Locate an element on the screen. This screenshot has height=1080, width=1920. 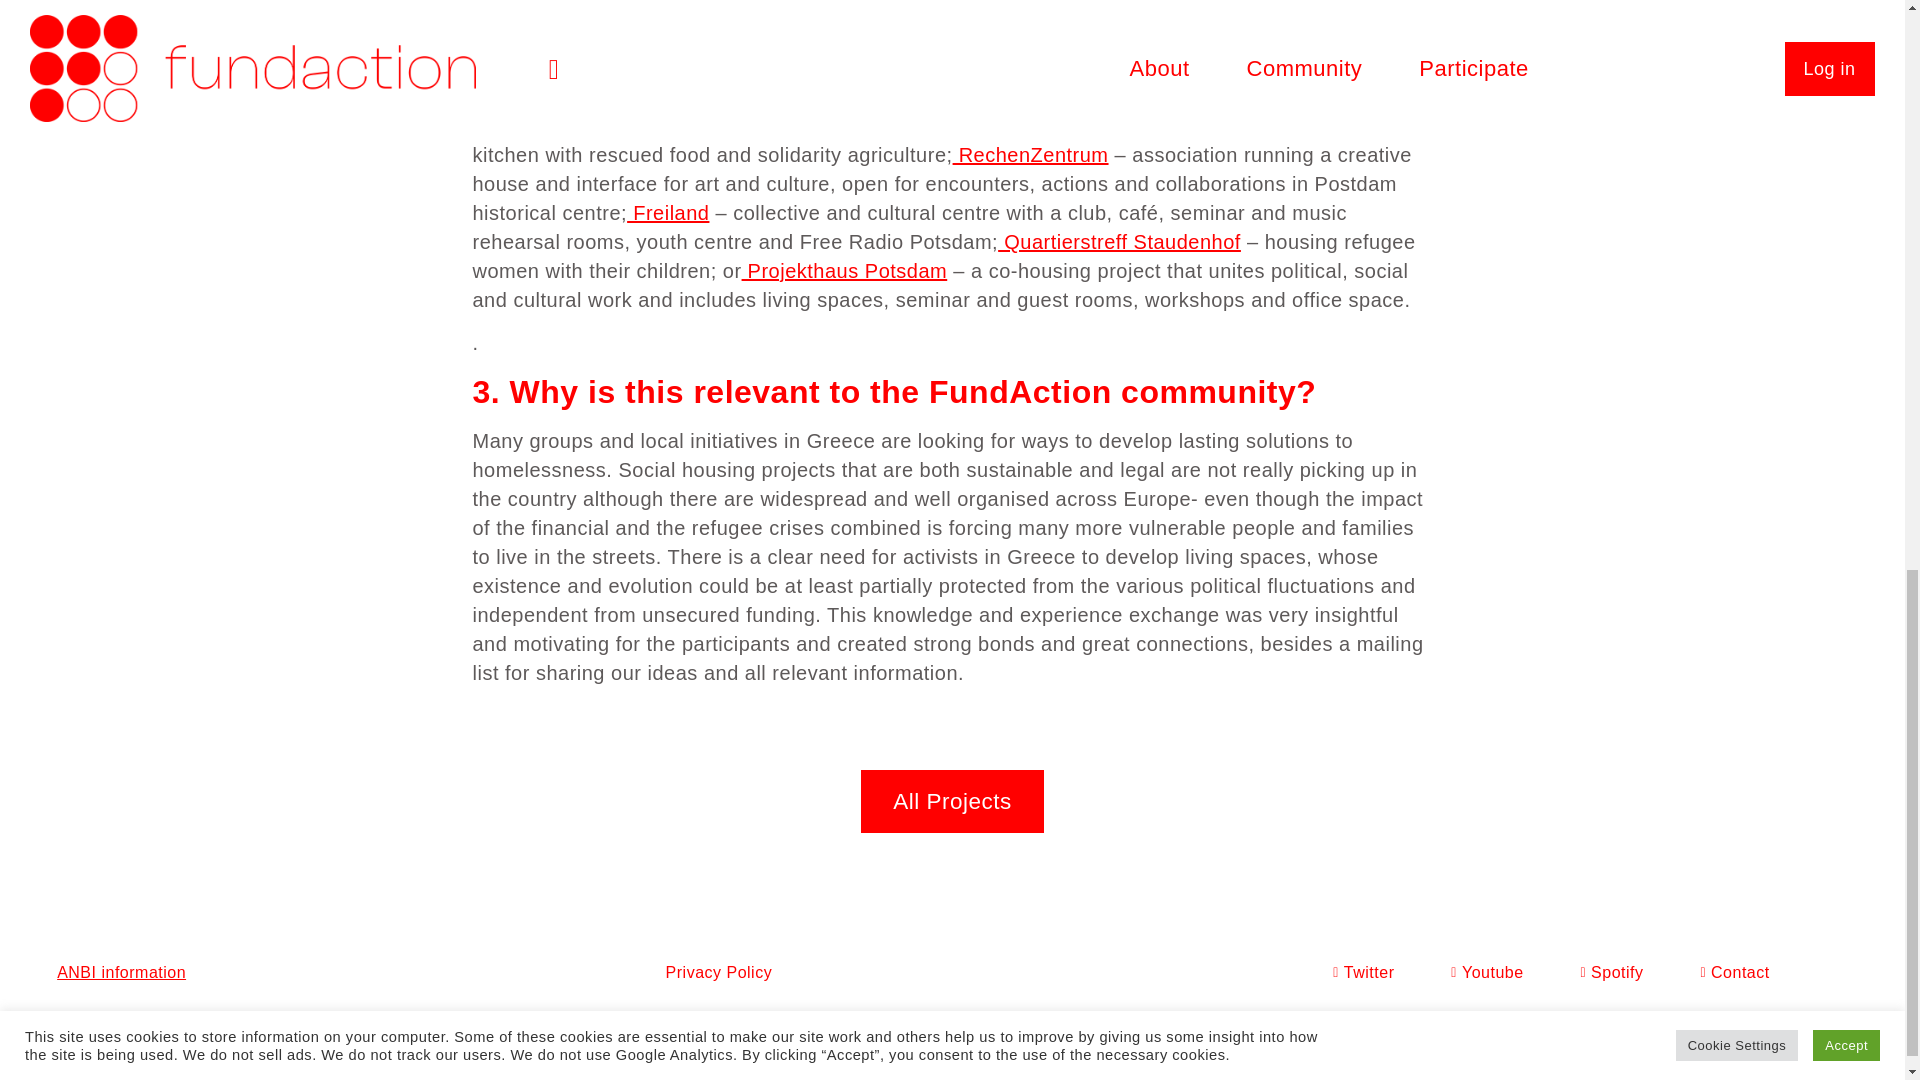
Ethos is located at coordinates (918, 3).